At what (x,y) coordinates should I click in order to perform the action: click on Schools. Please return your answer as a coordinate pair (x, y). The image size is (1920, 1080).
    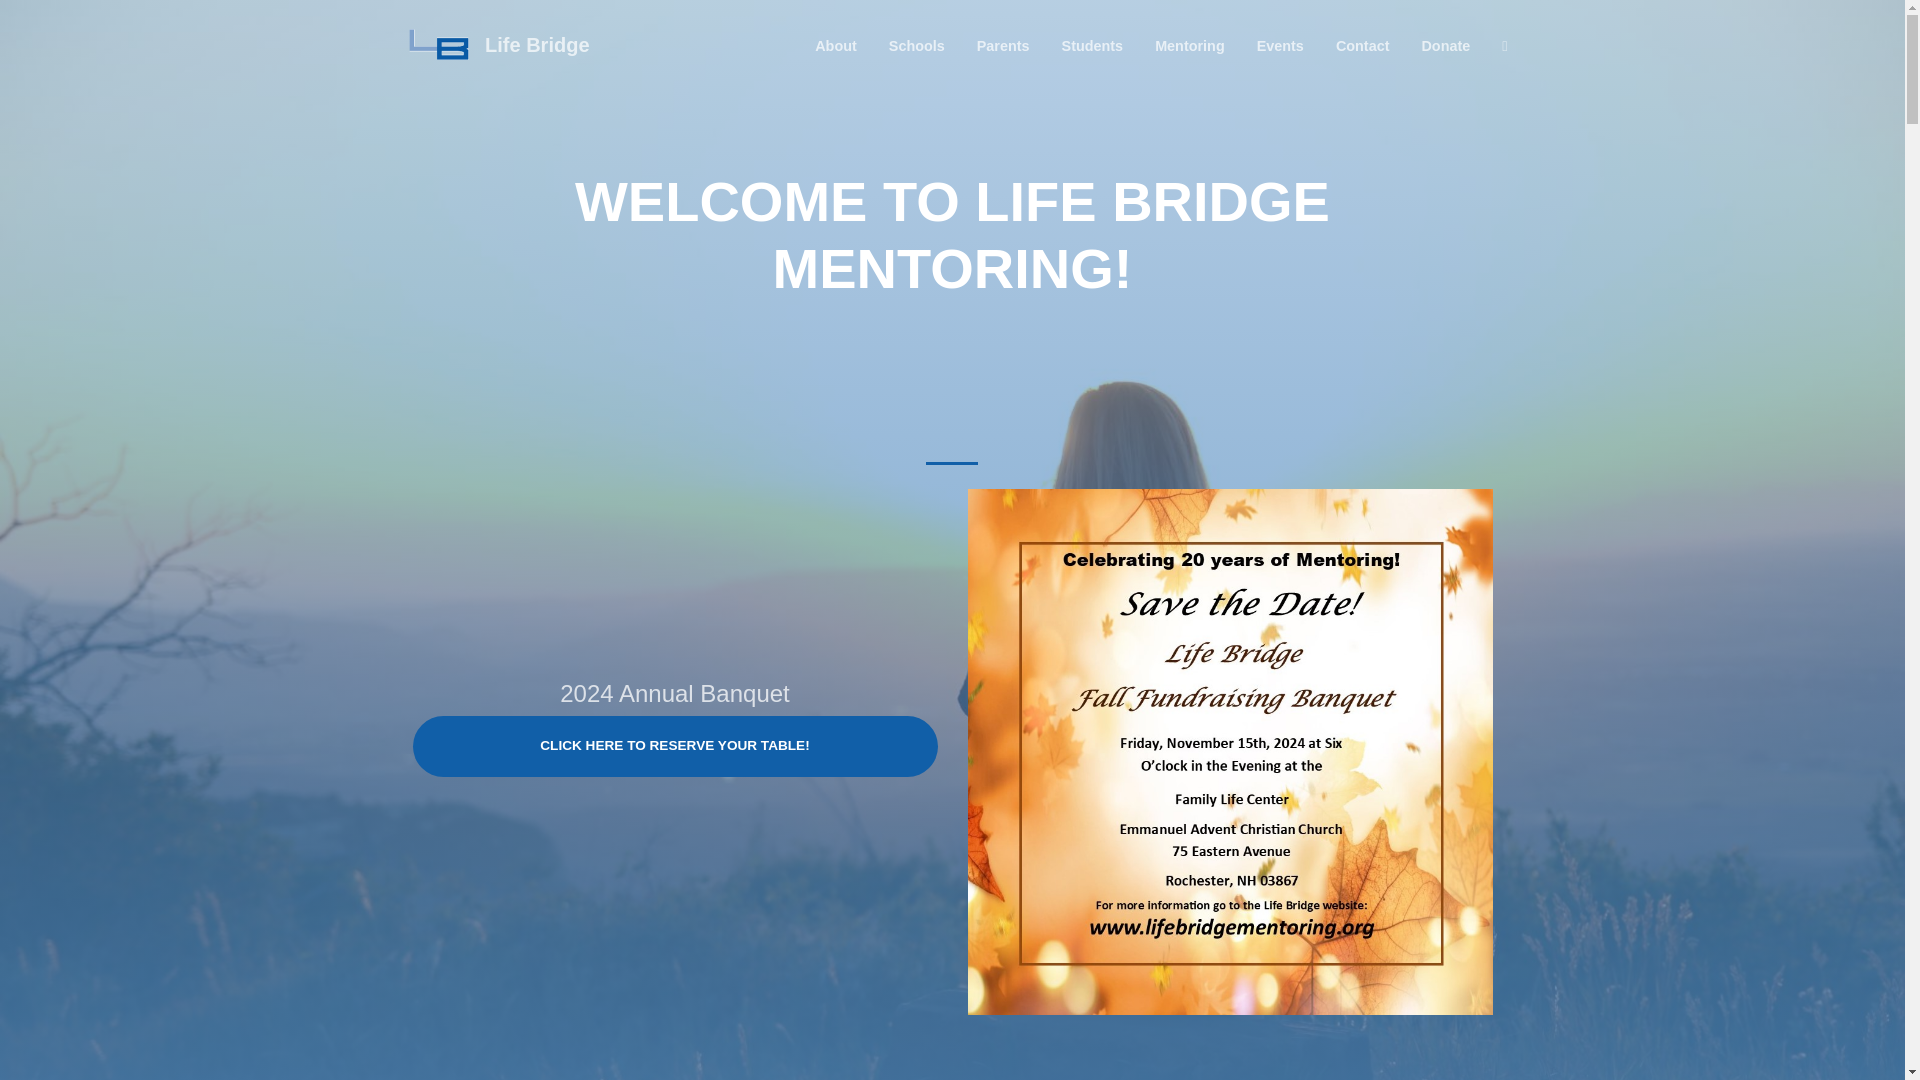
    Looking at the image, I should click on (917, 46).